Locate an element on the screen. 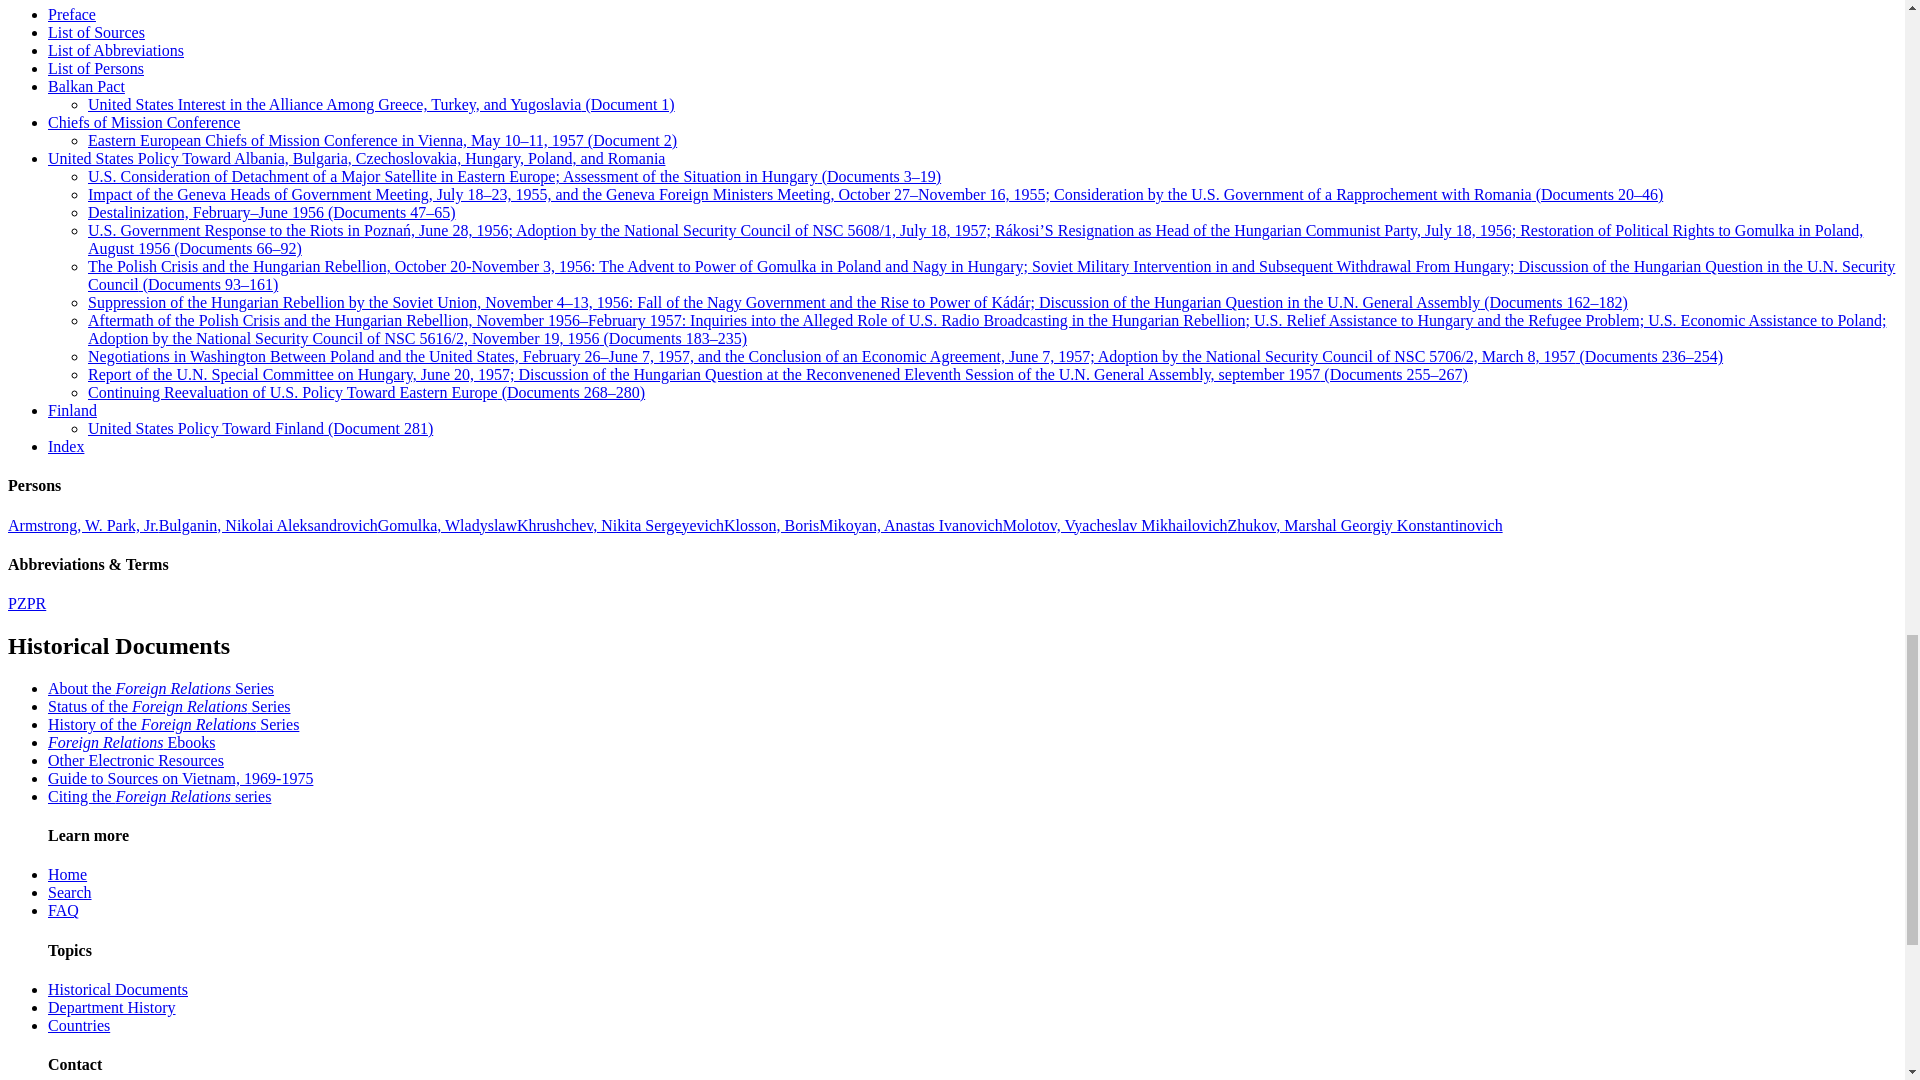 The image size is (1920, 1080). Soviet Minister of Defense, February 1955-October 1957 is located at coordinates (1366, 525).